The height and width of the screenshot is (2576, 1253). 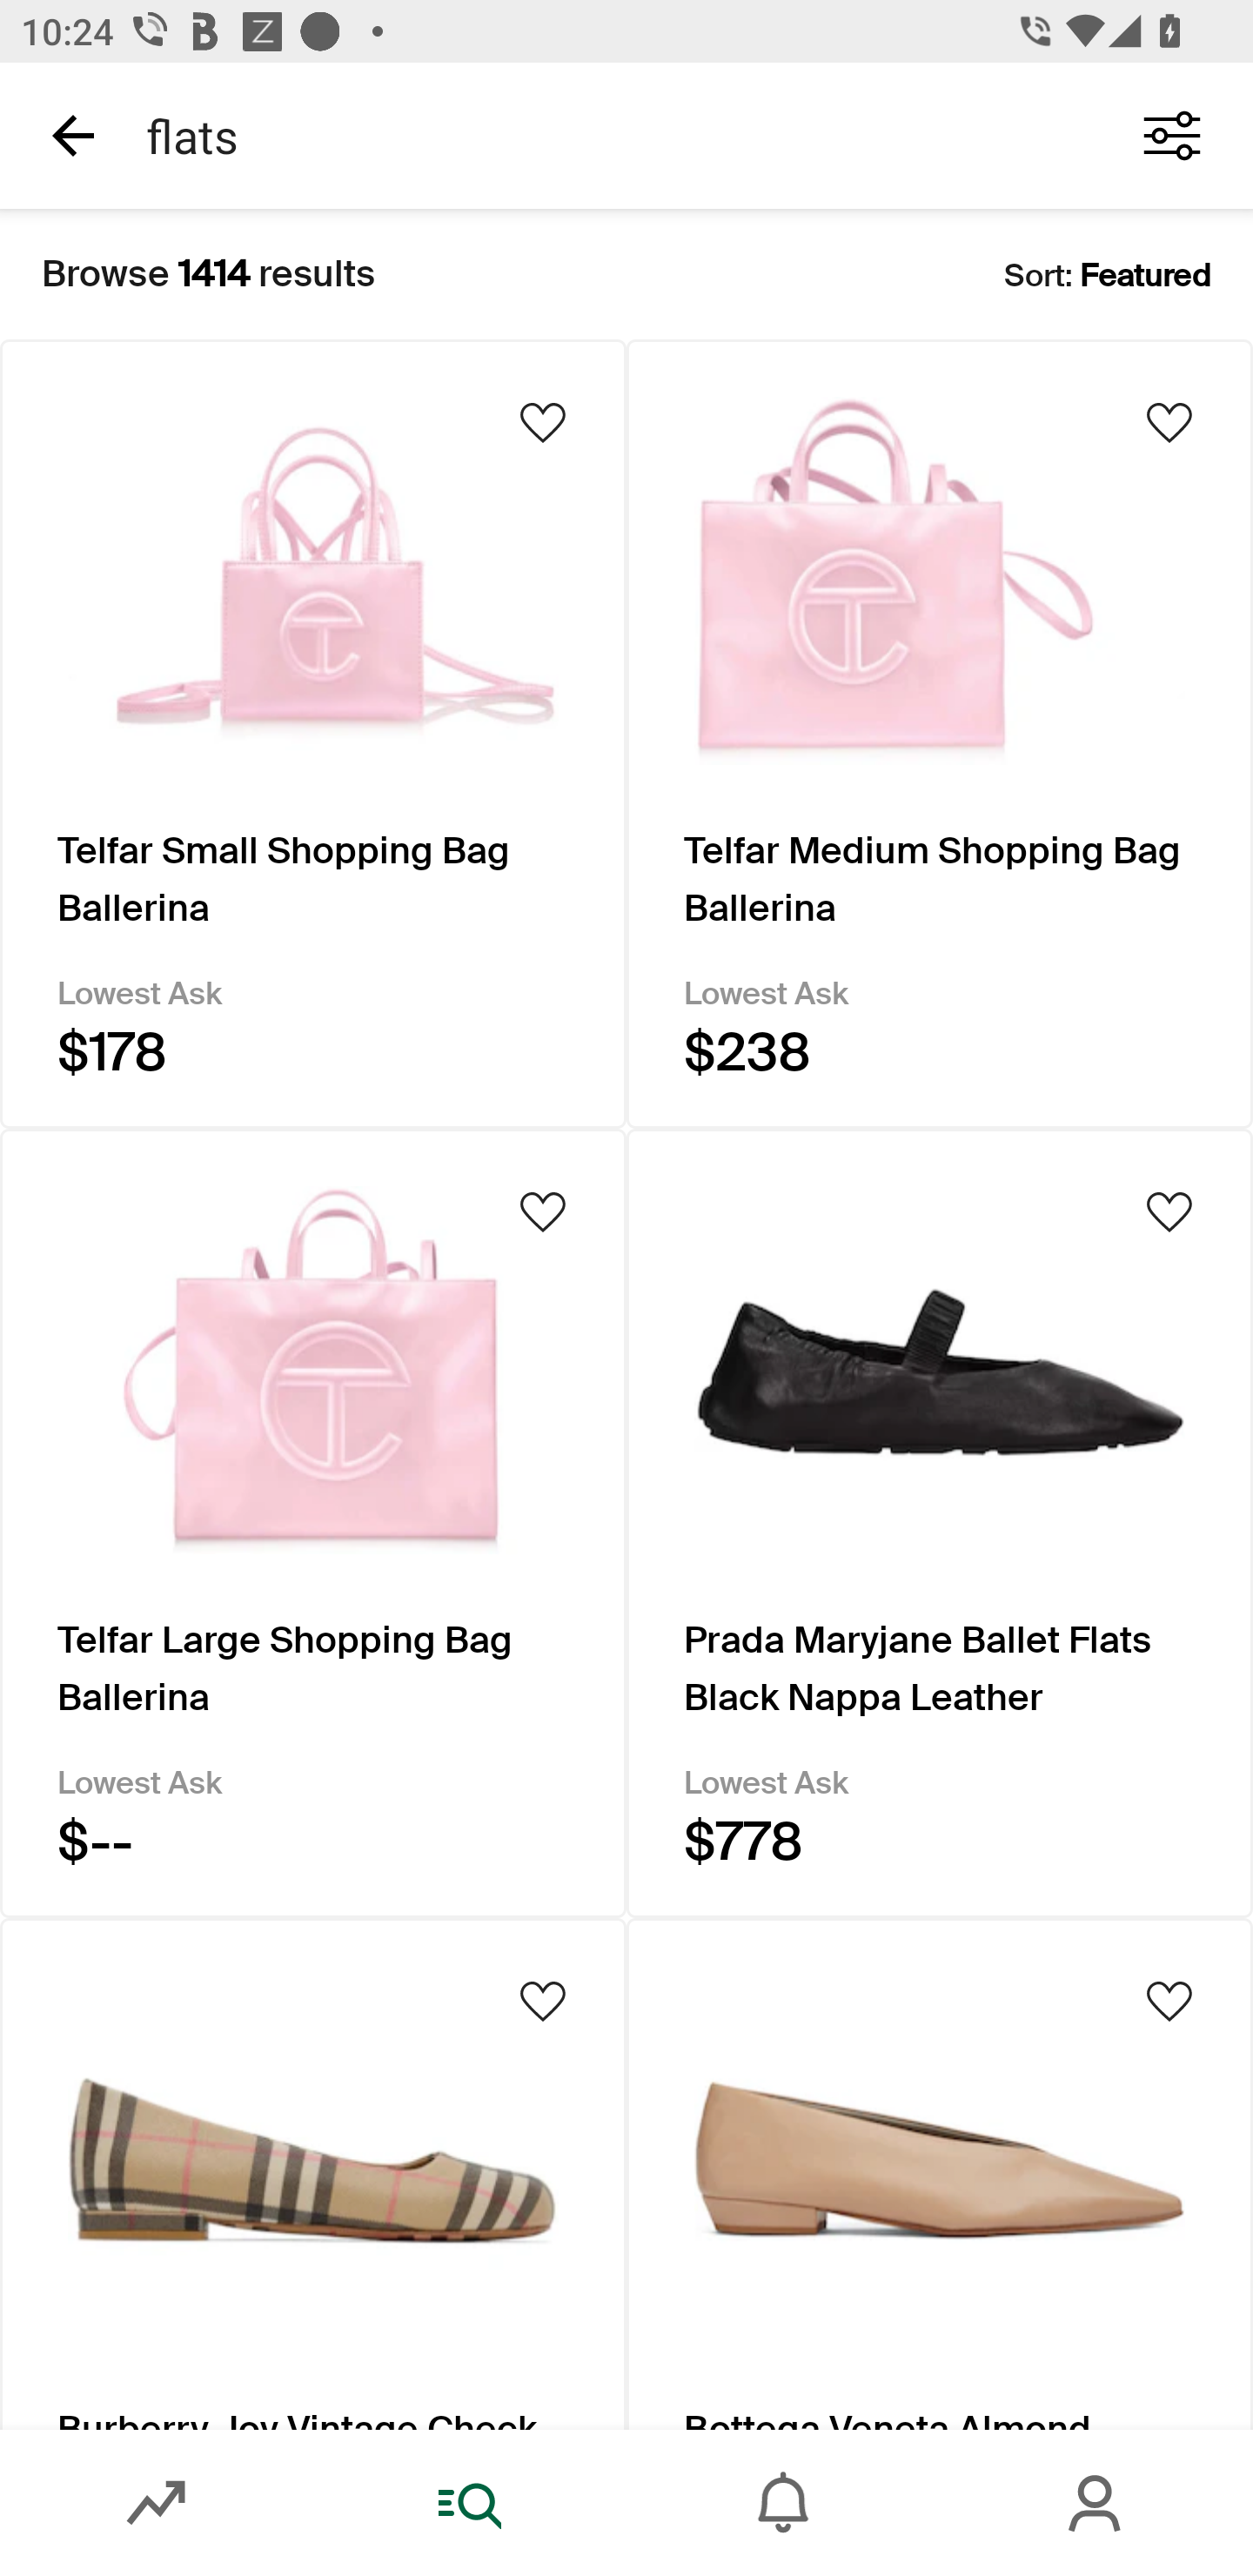 What do you see at coordinates (607, 135) in the screenshot?
I see `flats` at bounding box center [607, 135].